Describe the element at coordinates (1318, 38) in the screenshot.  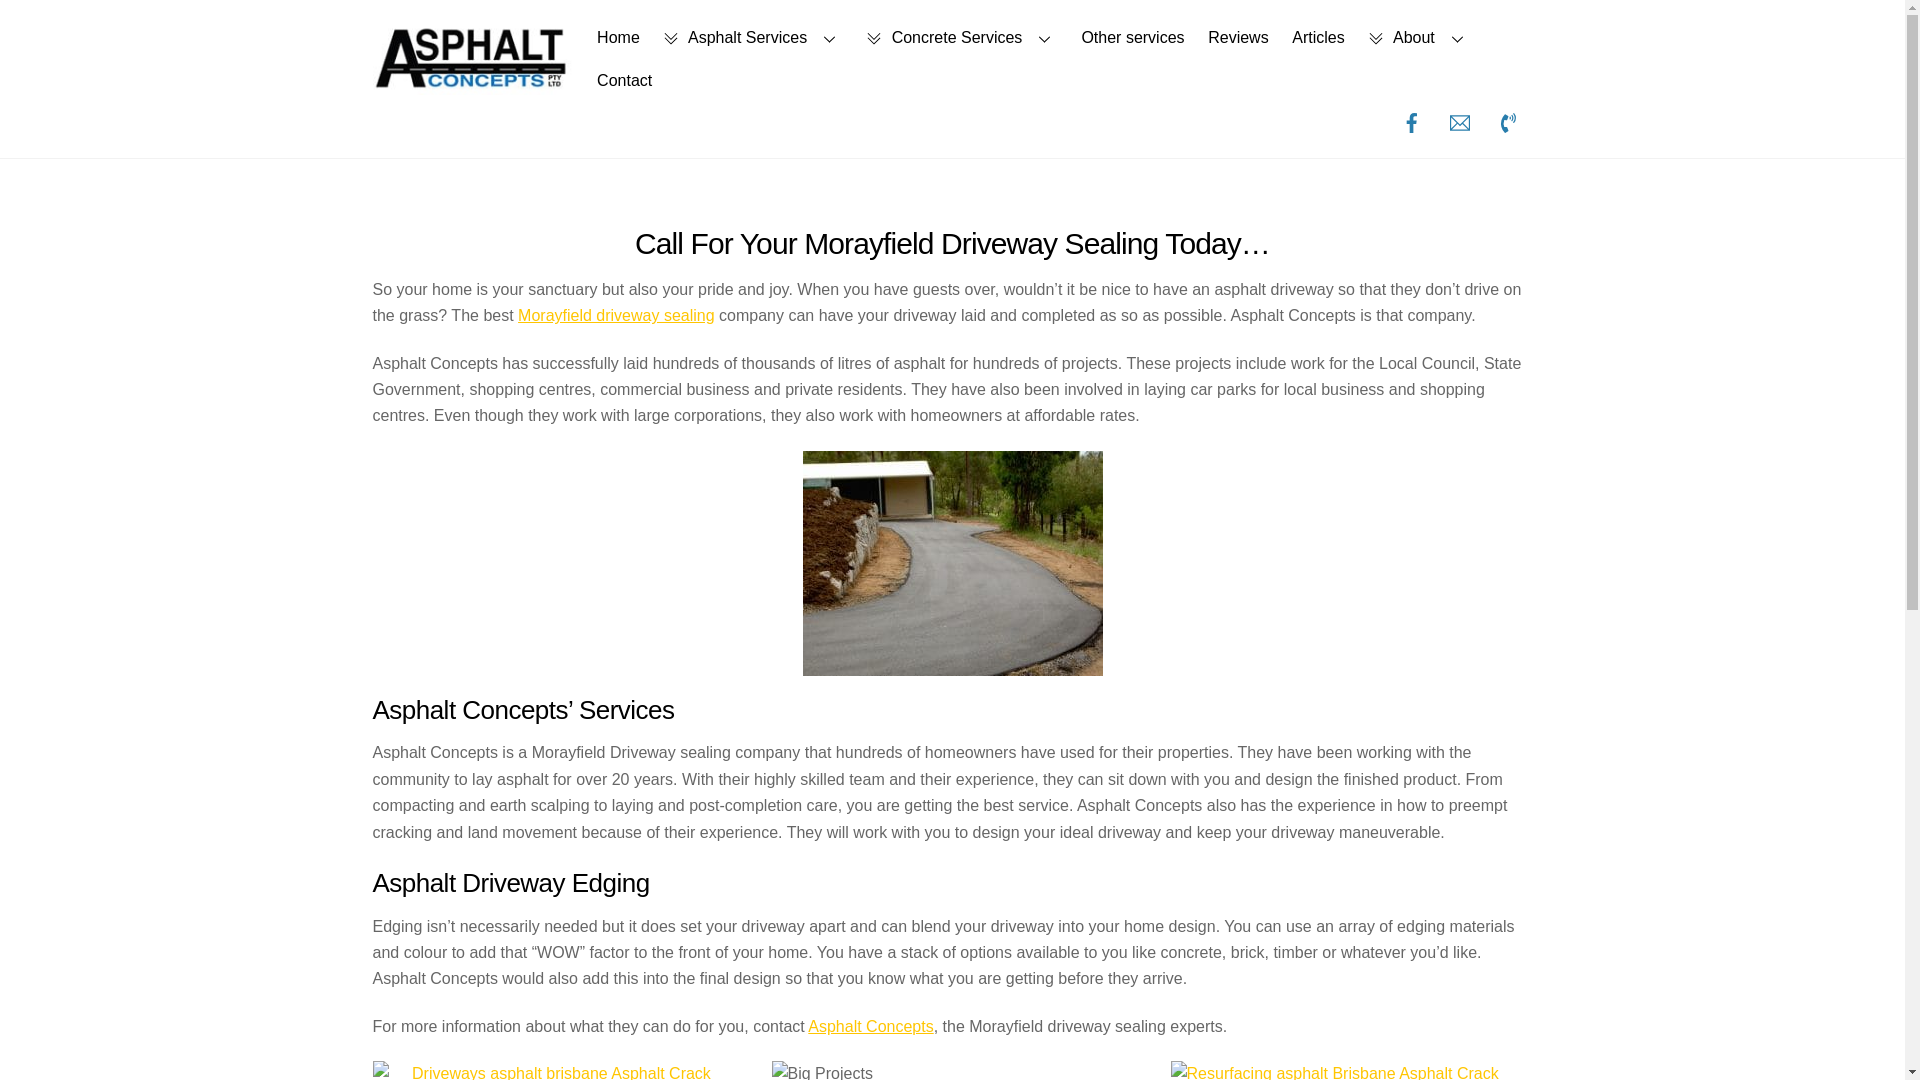
I see `Articles` at that location.